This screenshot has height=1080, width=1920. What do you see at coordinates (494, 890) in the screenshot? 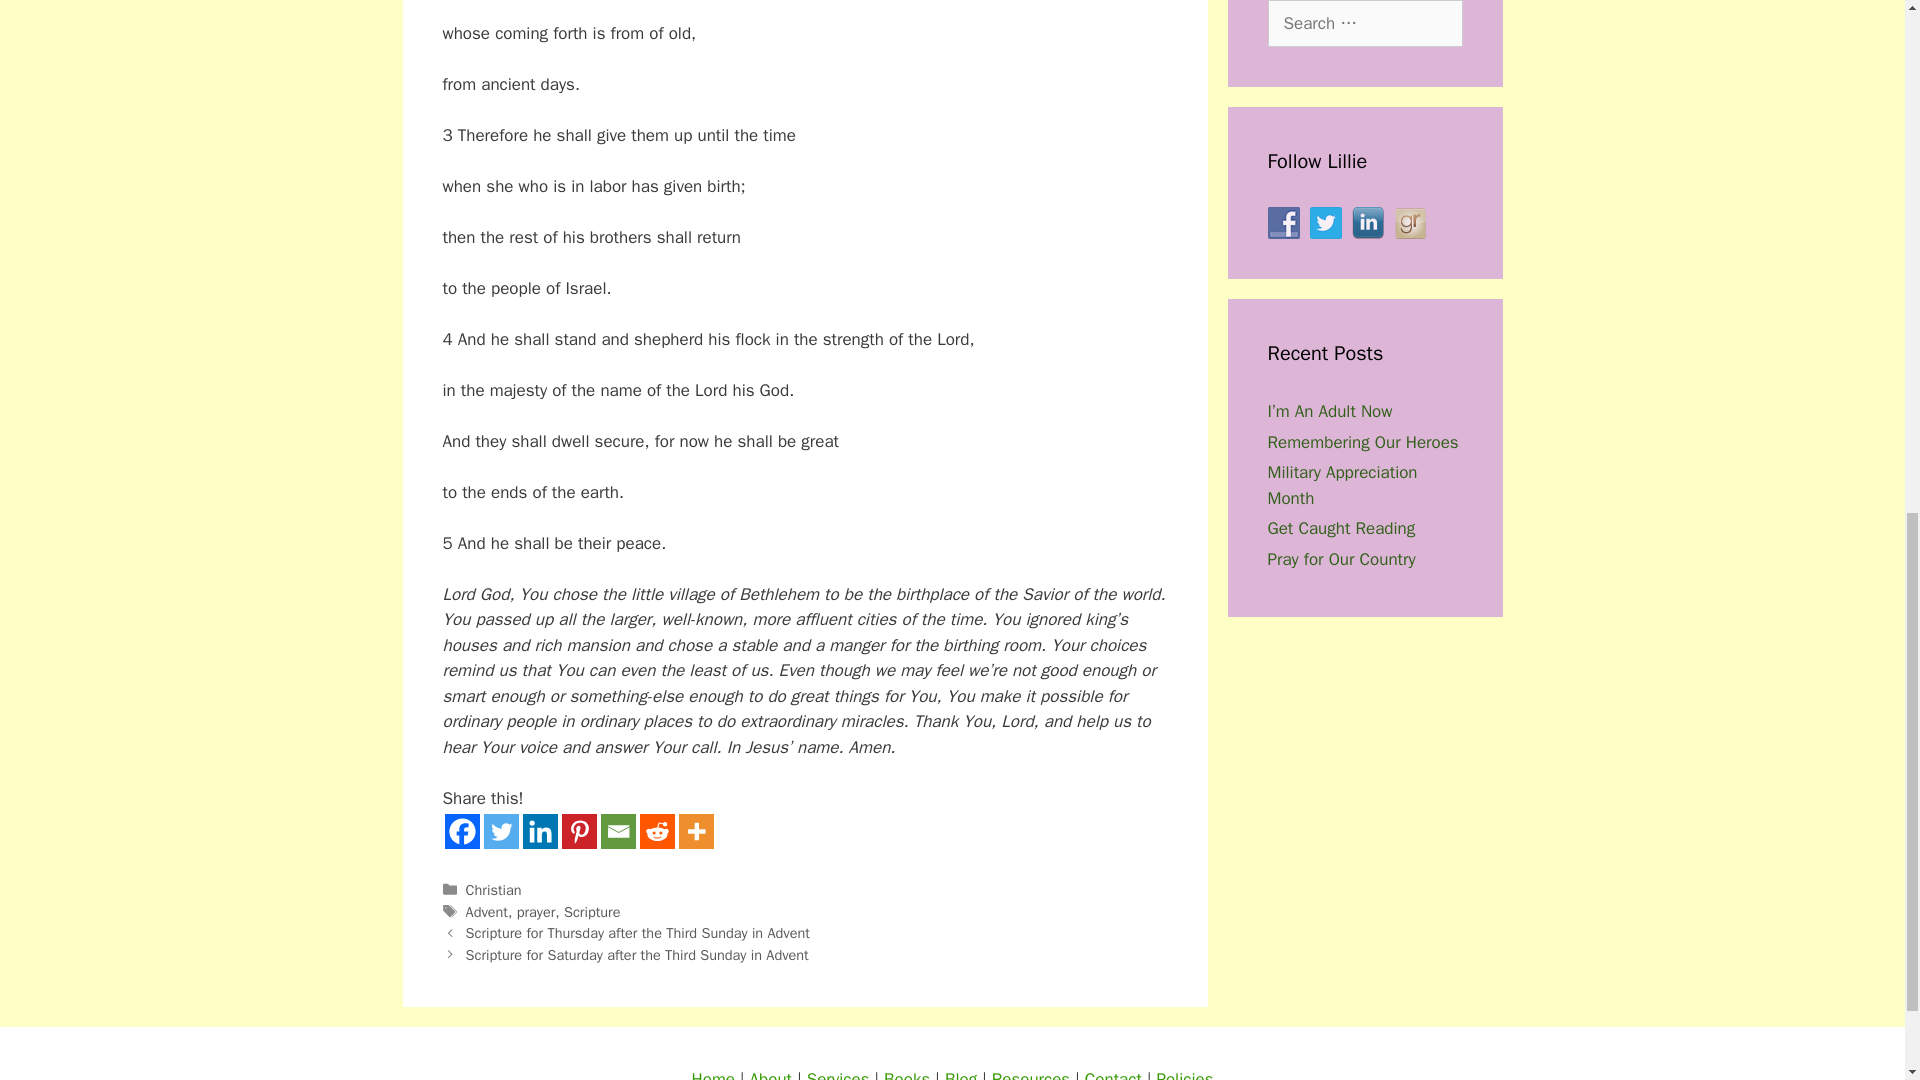
I see `Christian` at bounding box center [494, 890].